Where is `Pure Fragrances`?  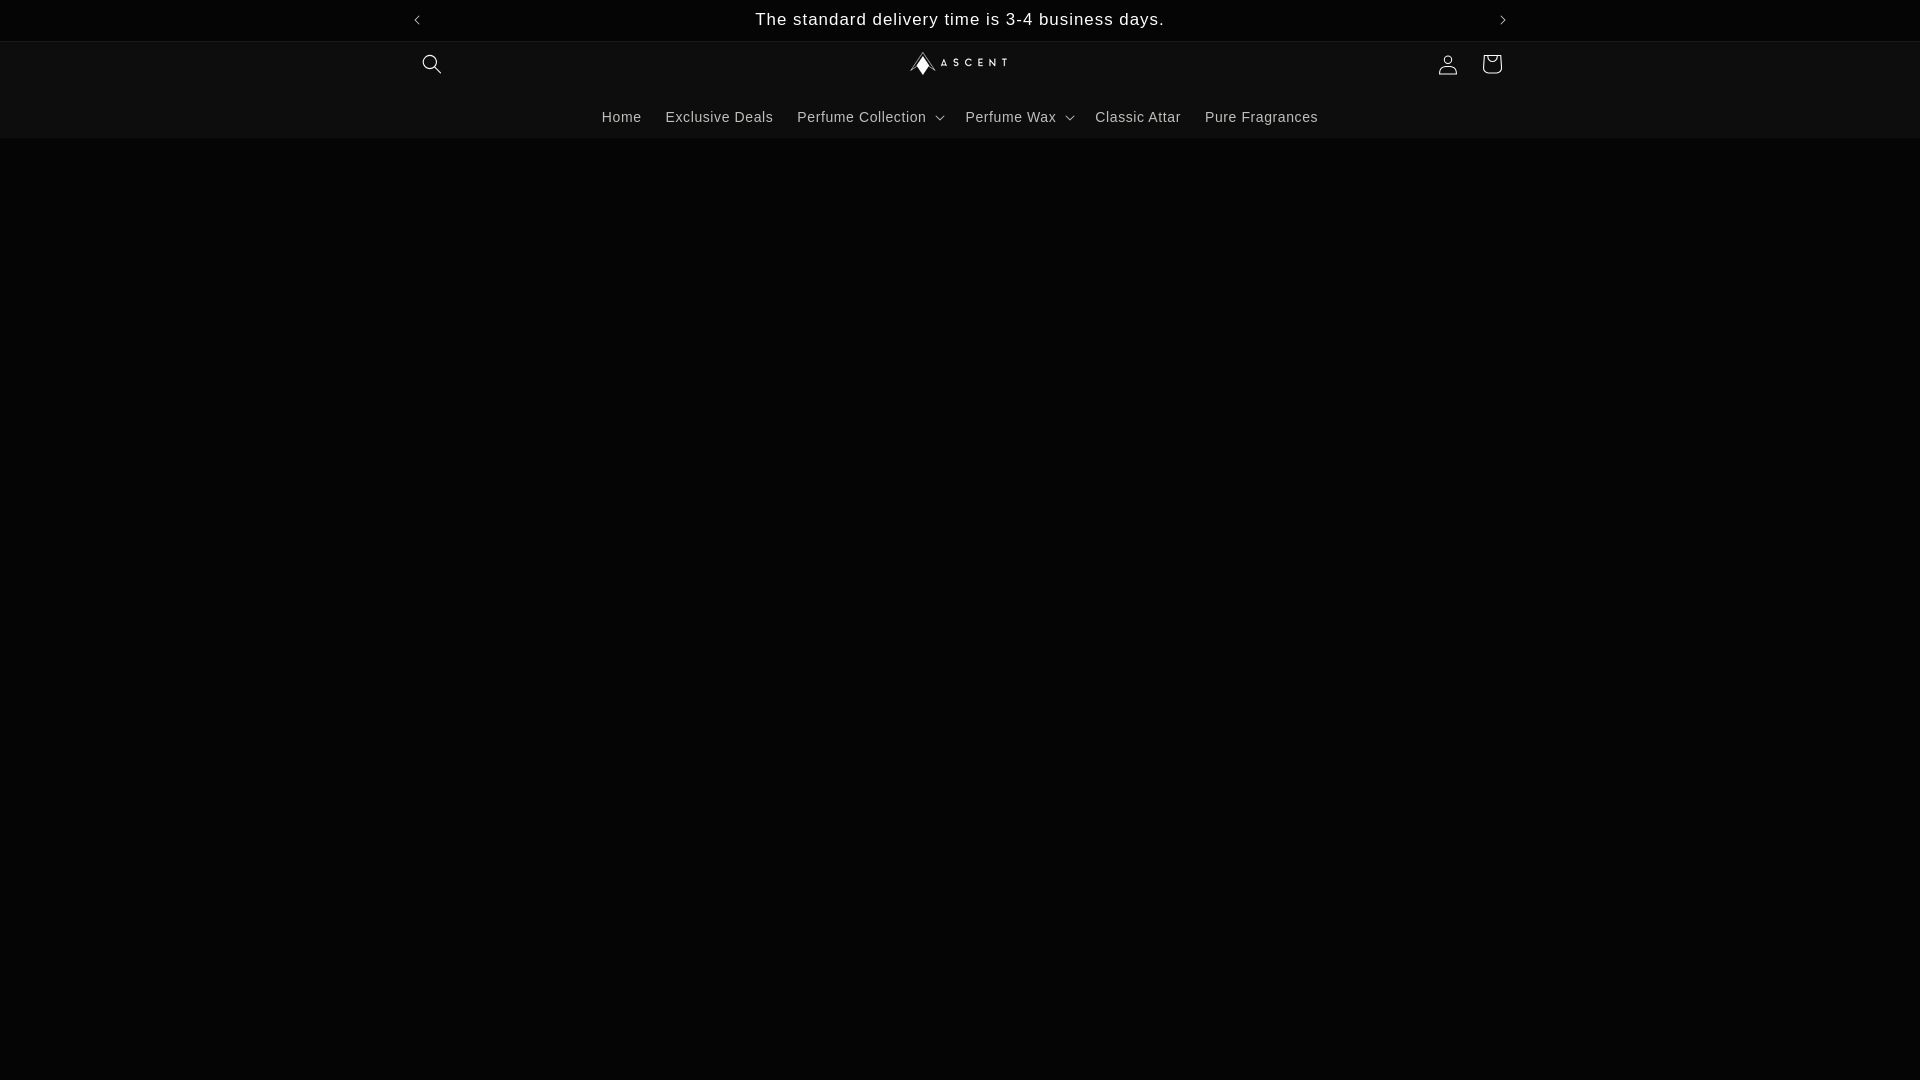 Pure Fragrances is located at coordinates (1261, 117).